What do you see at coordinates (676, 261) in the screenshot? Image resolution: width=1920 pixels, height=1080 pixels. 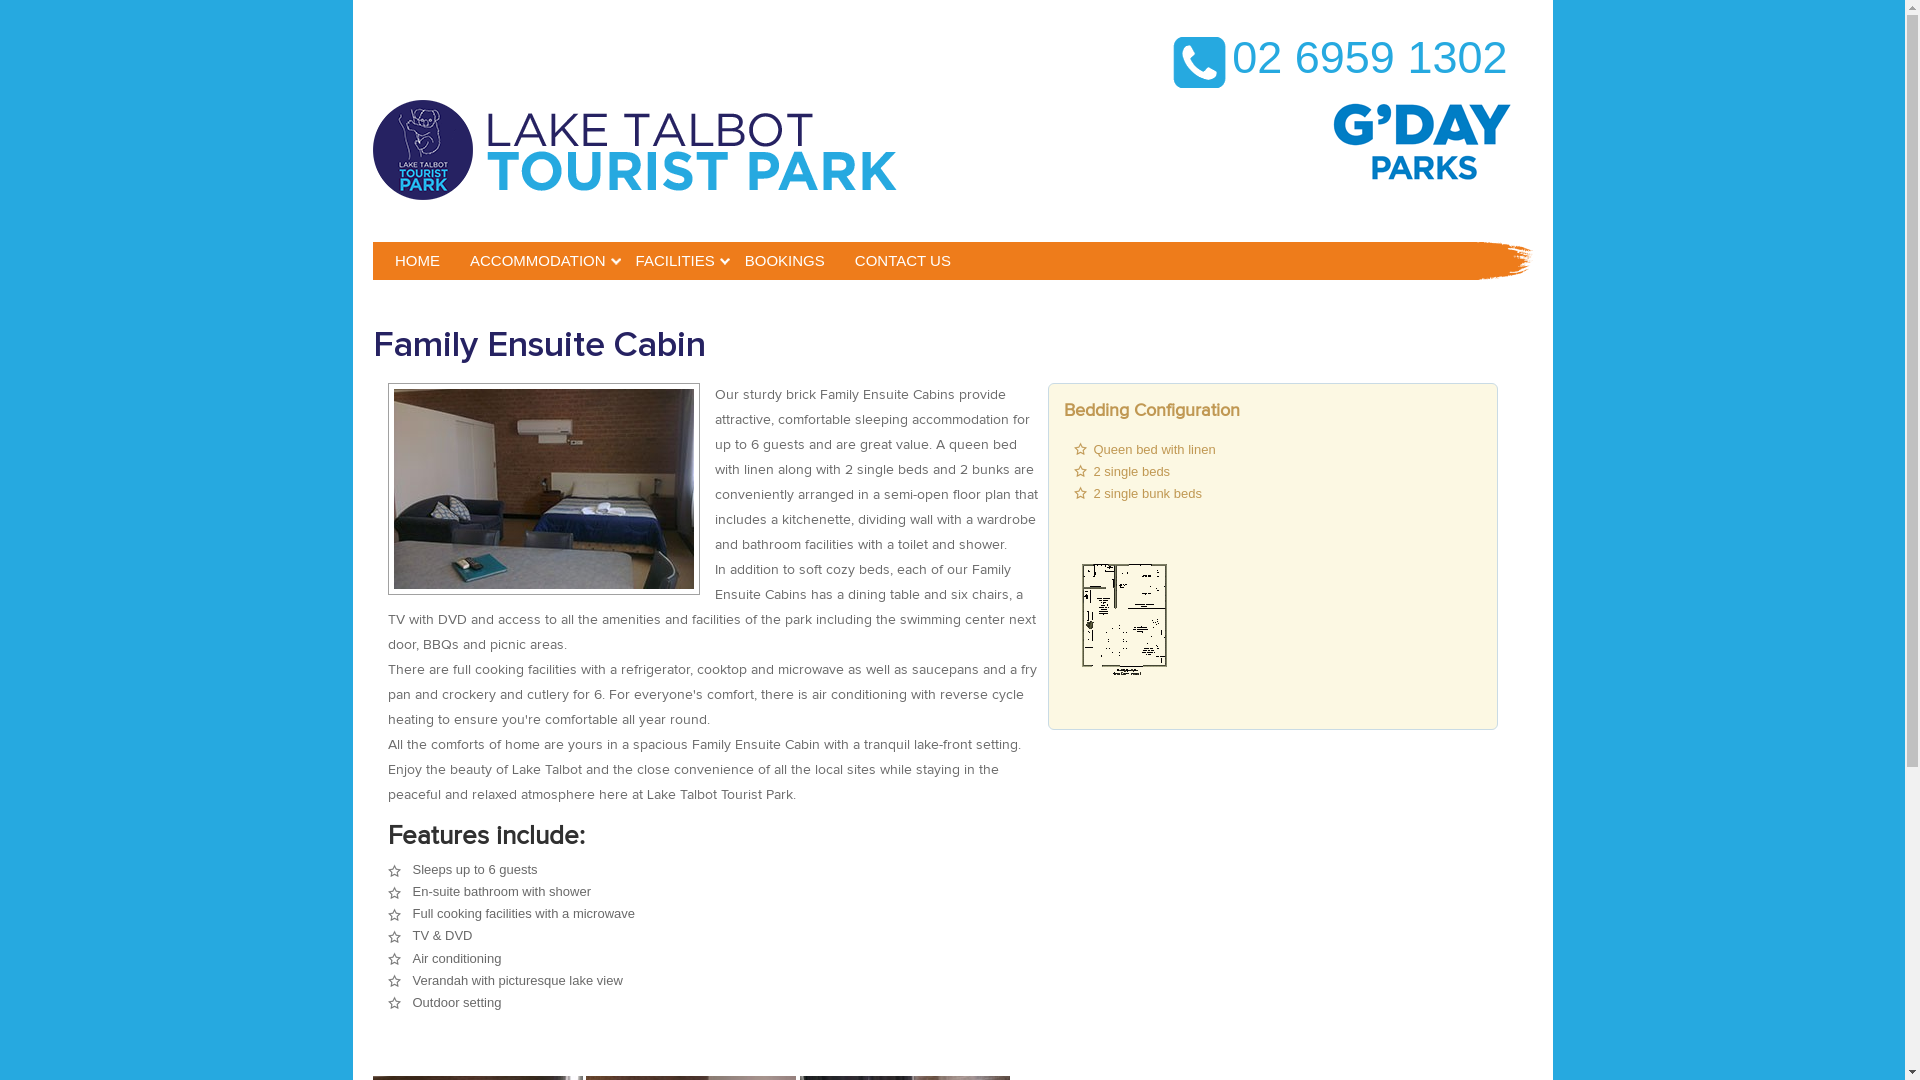 I see `FACILITIES` at bounding box center [676, 261].